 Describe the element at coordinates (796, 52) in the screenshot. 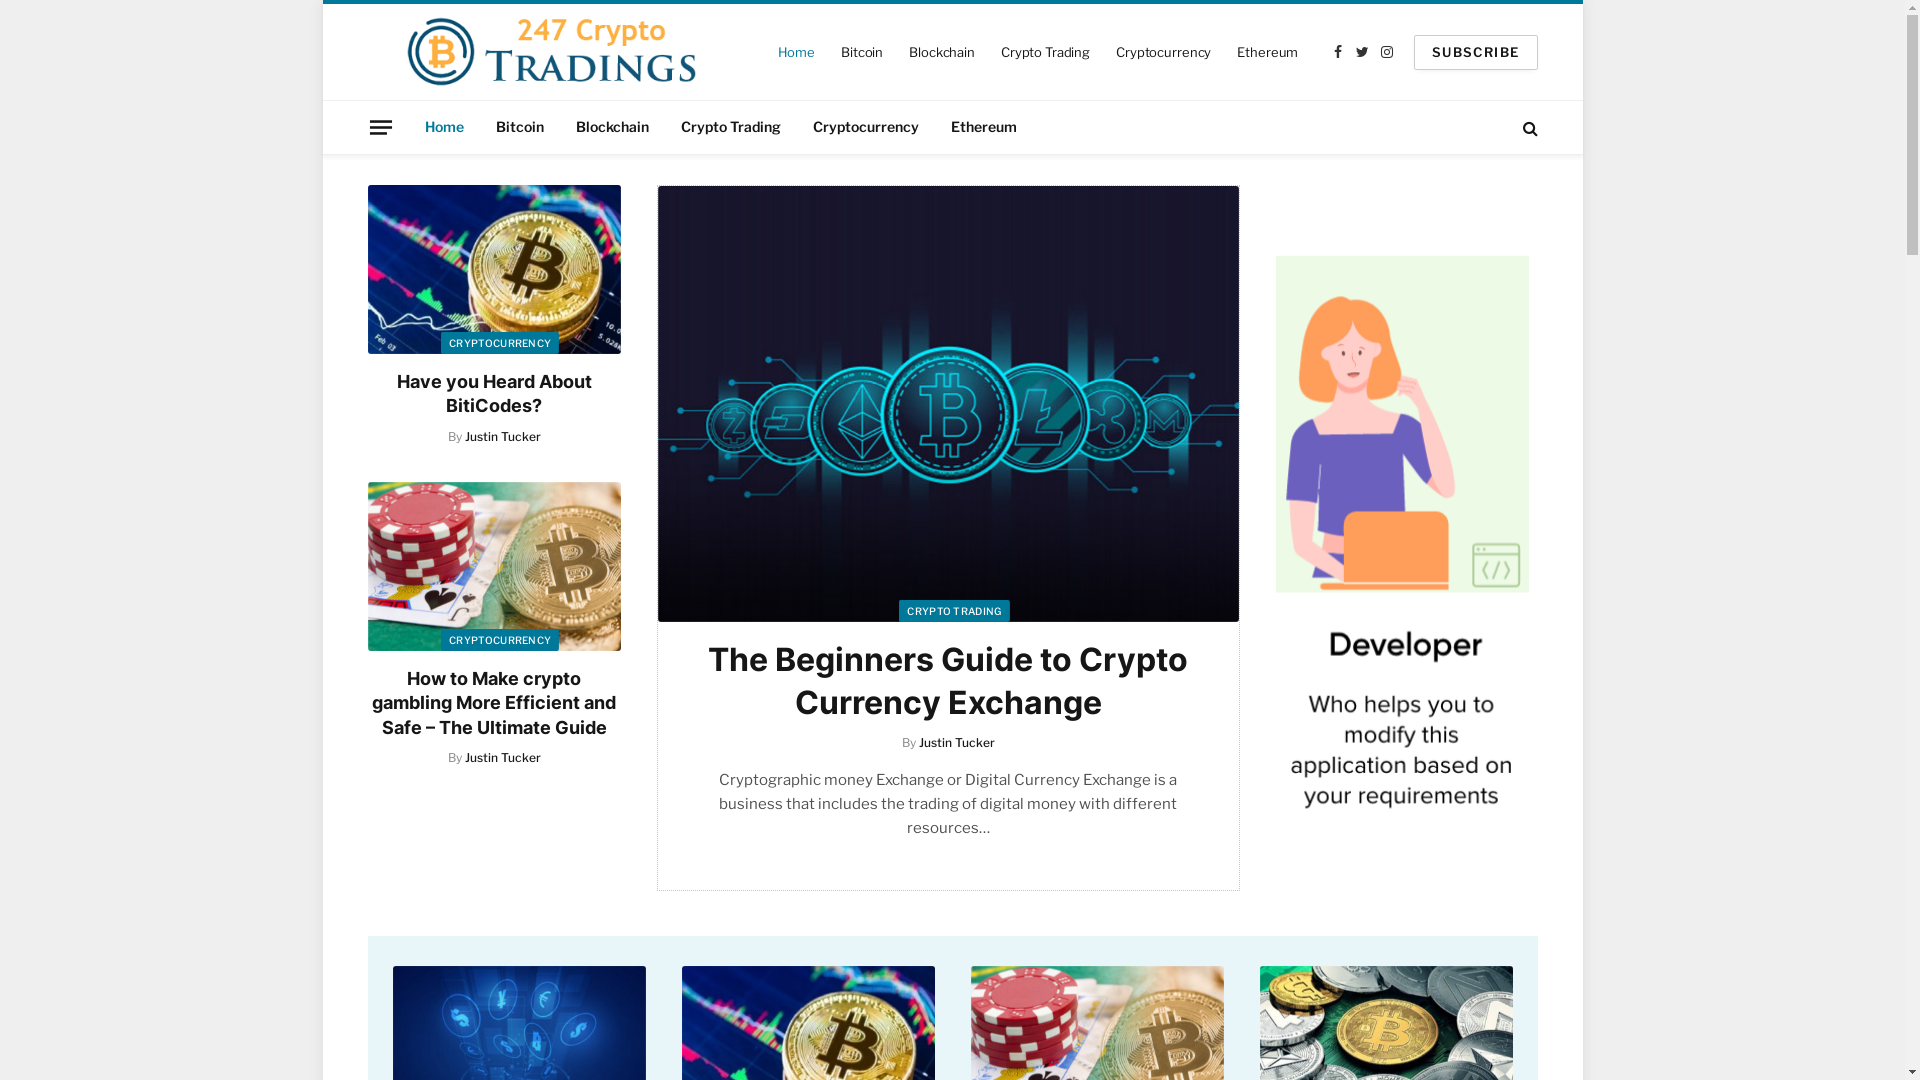

I see `Home` at that location.